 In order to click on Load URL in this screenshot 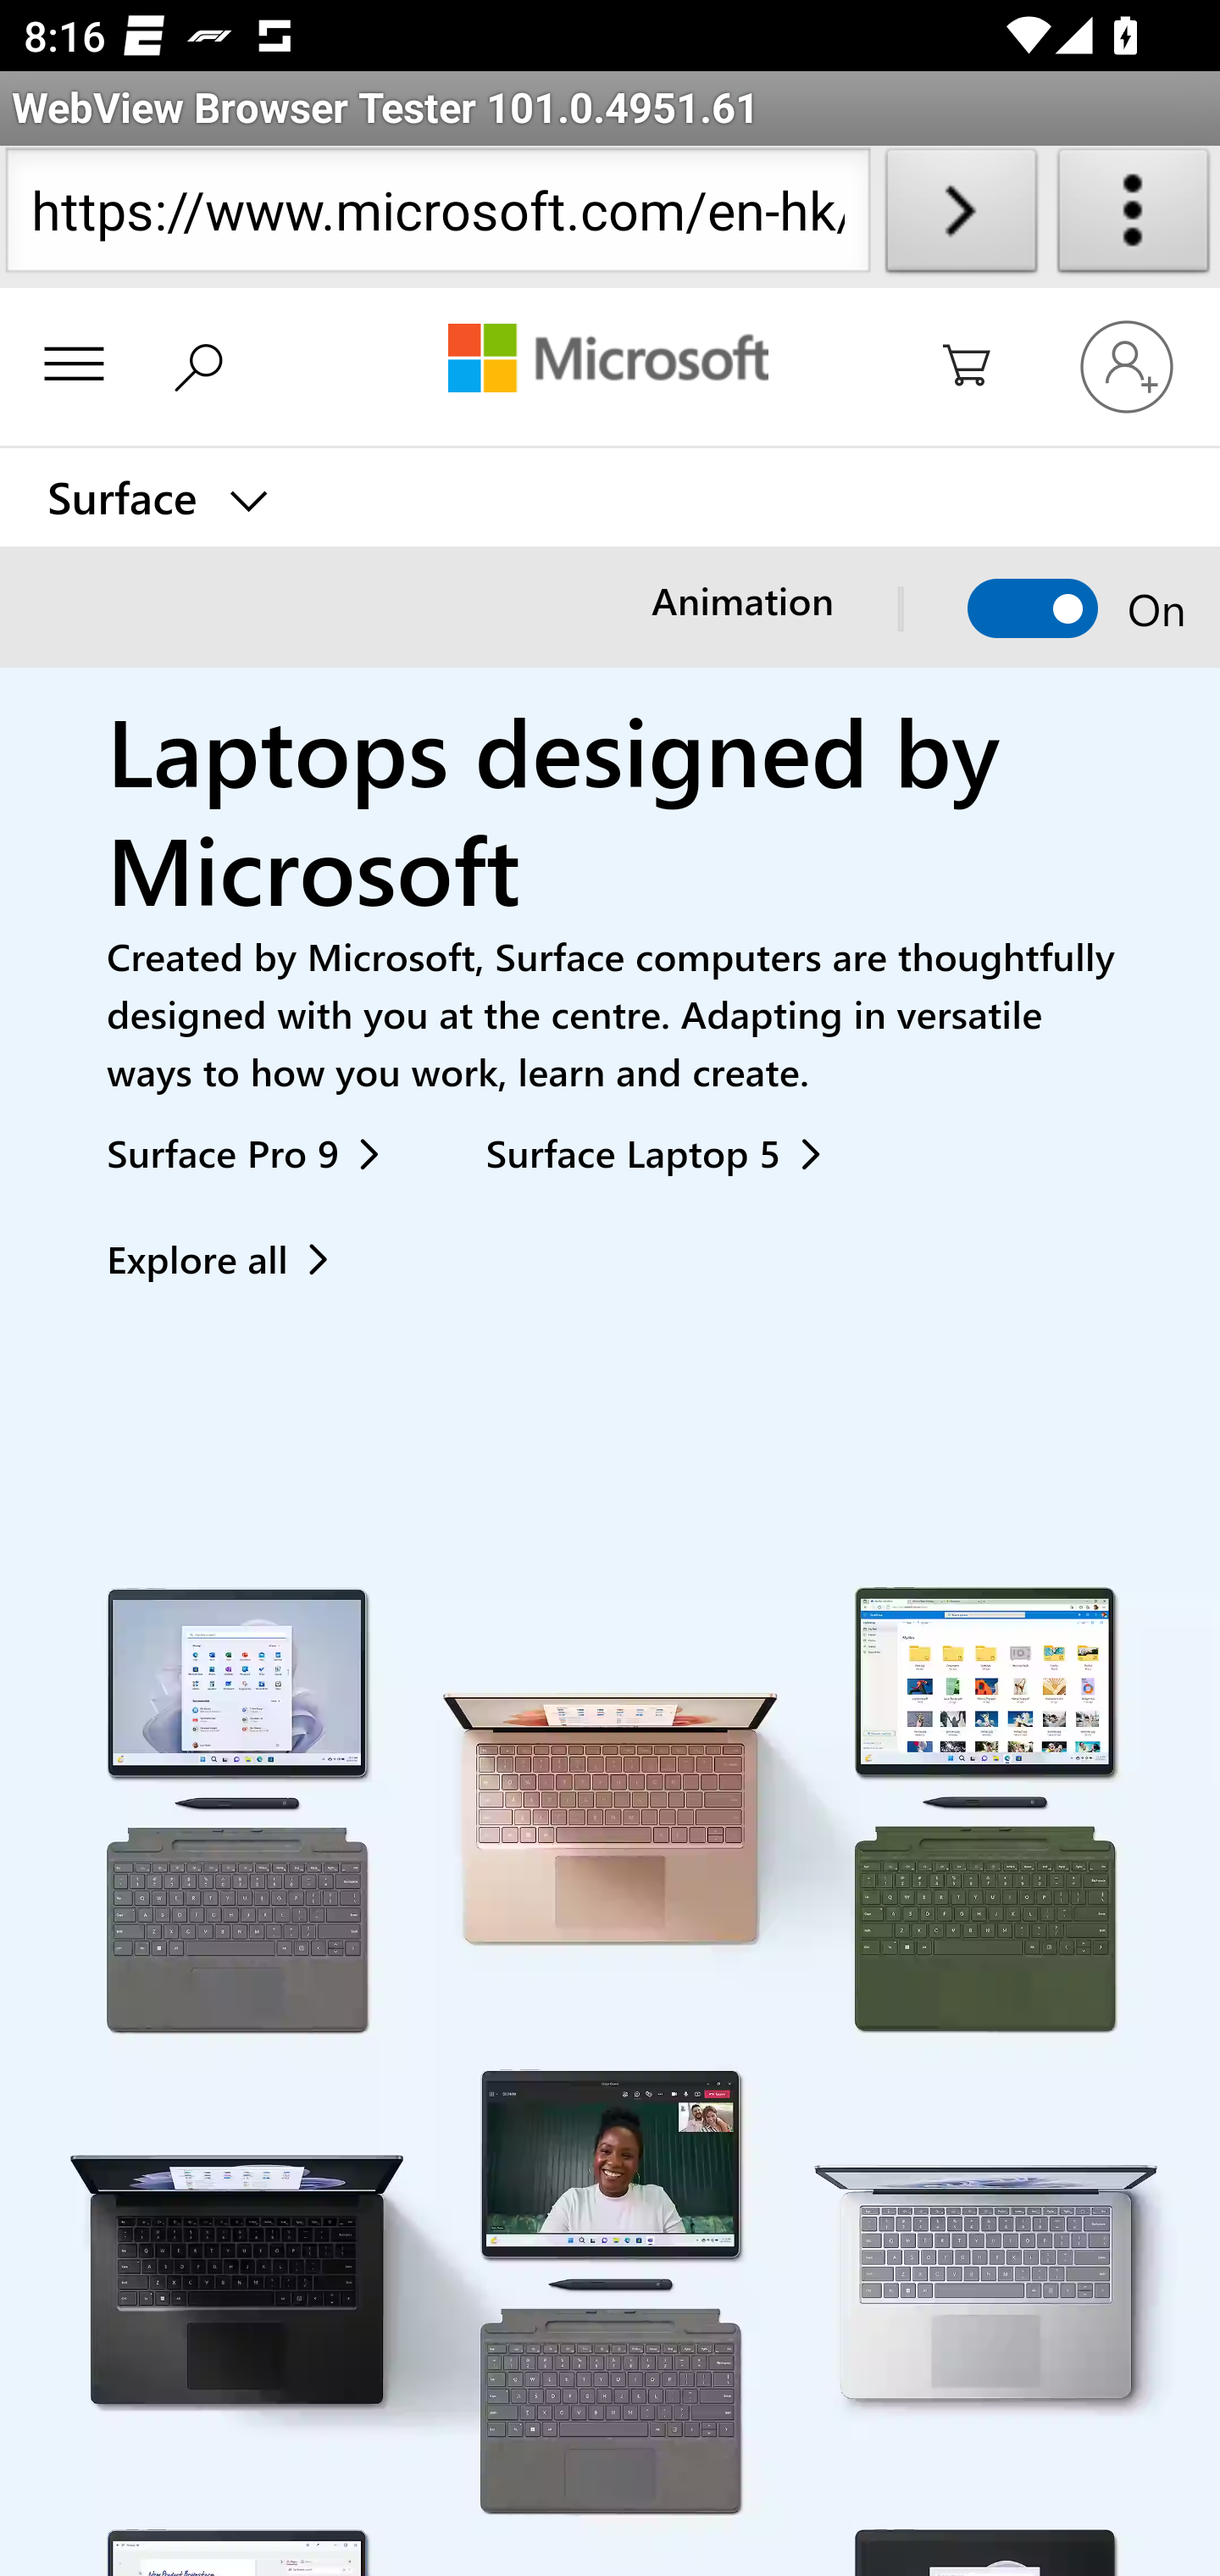, I will do `click(961, 217)`.